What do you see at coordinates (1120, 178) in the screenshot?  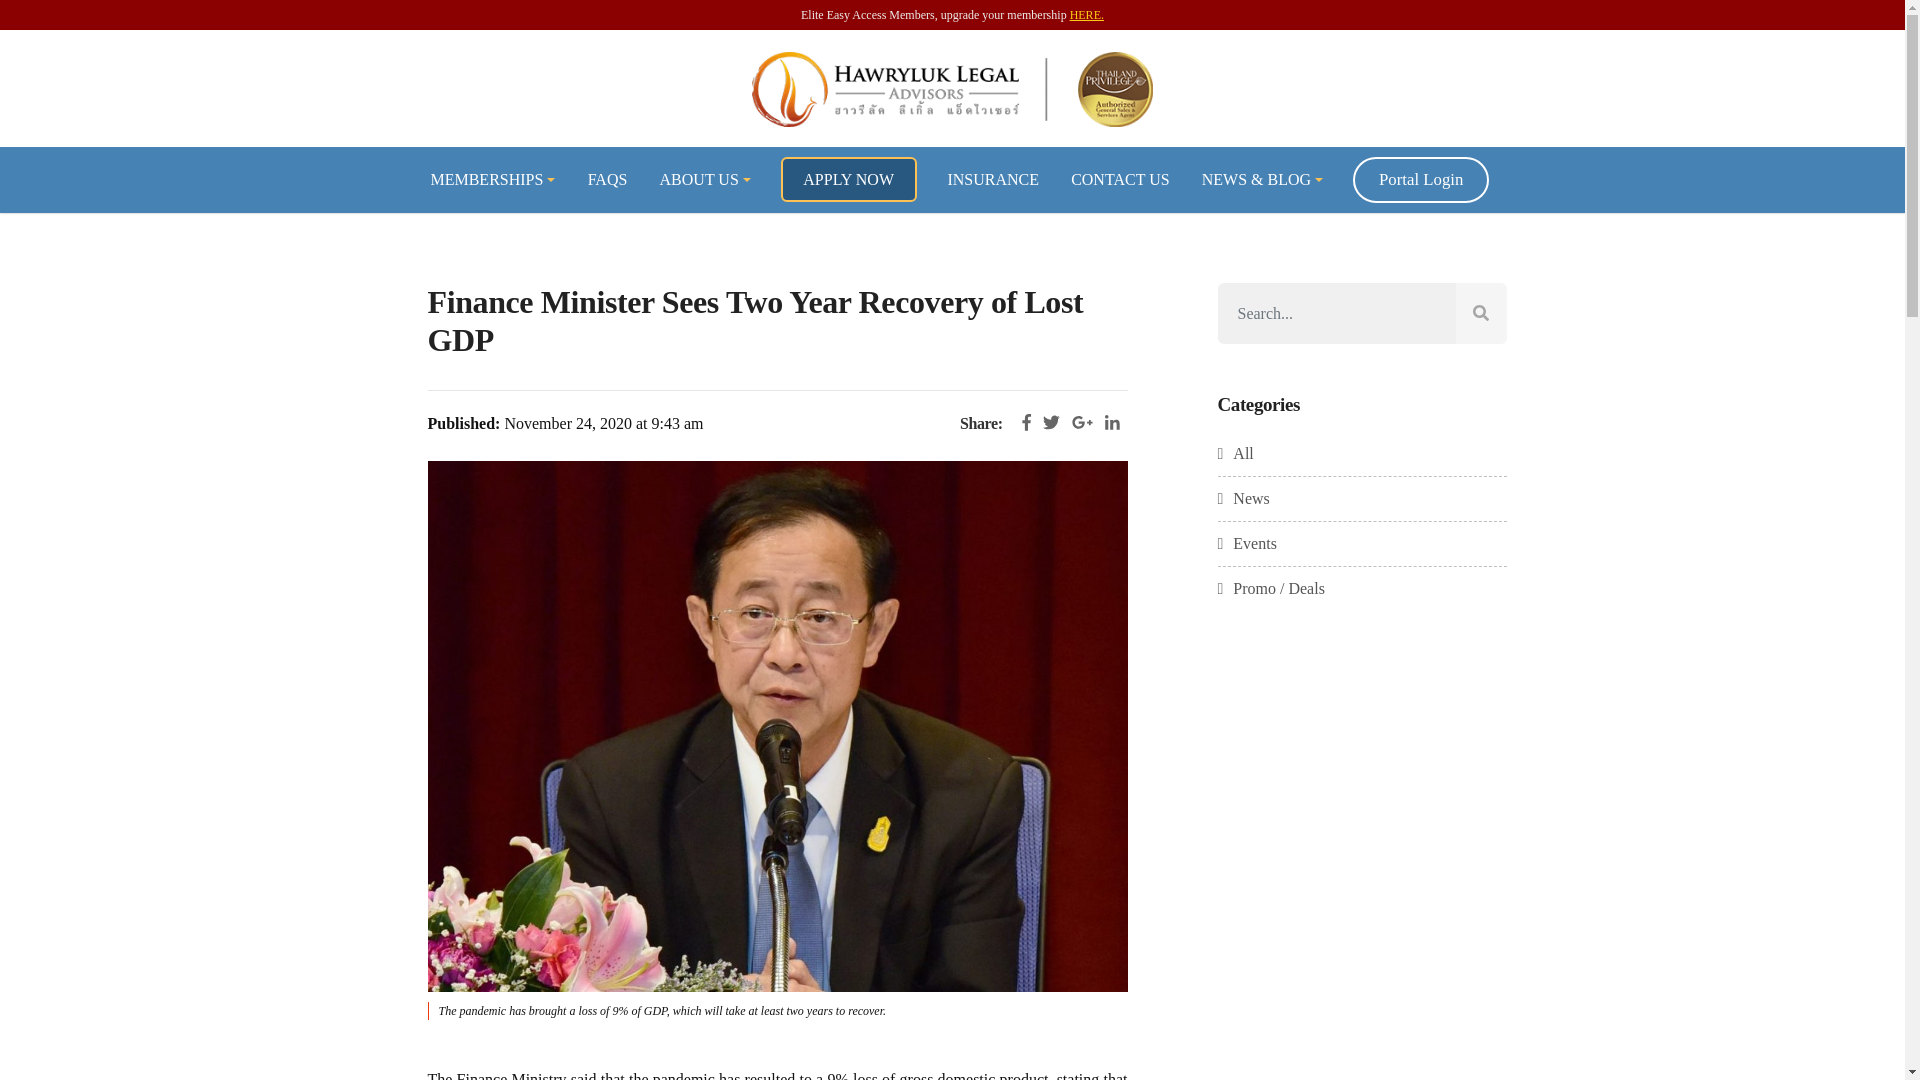 I see `CONTACT US` at bounding box center [1120, 178].